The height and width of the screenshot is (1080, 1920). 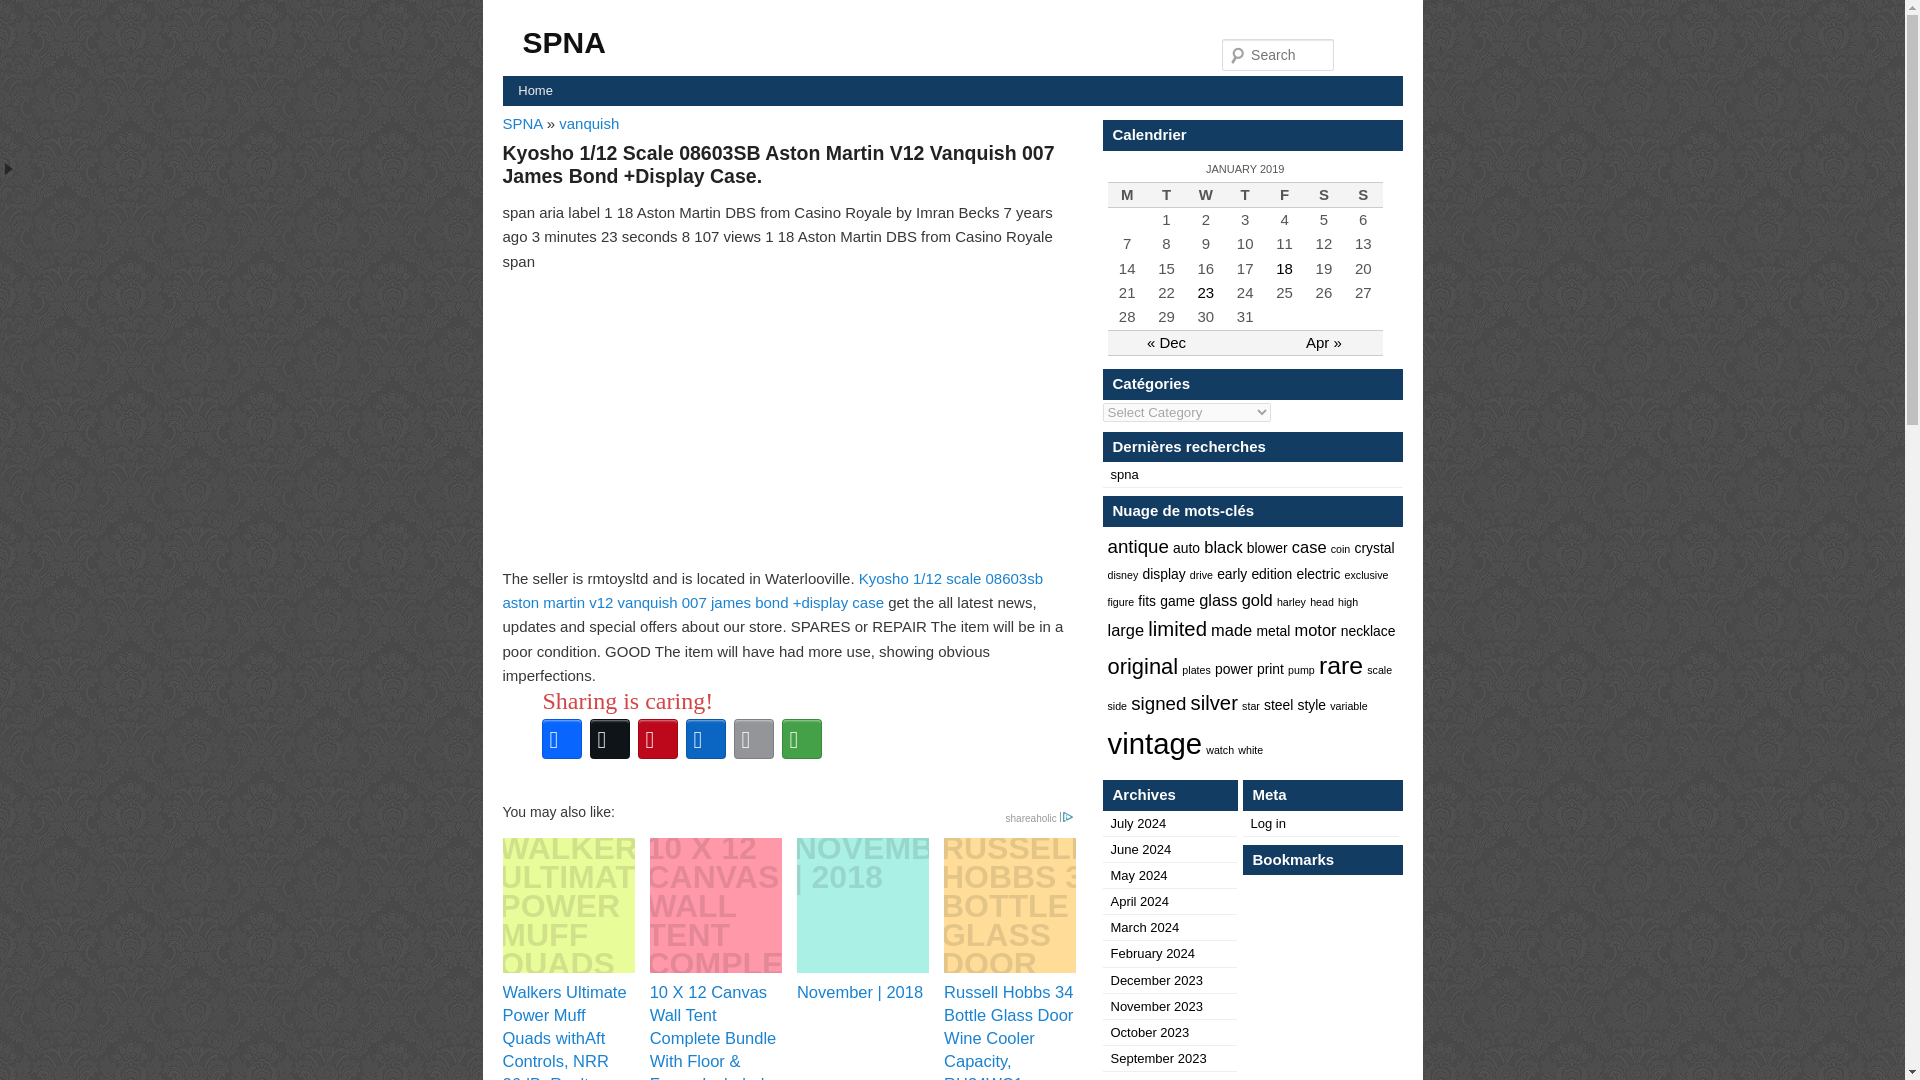 What do you see at coordinates (1124, 474) in the screenshot?
I see `spna` at bounding box center [1124, 474].